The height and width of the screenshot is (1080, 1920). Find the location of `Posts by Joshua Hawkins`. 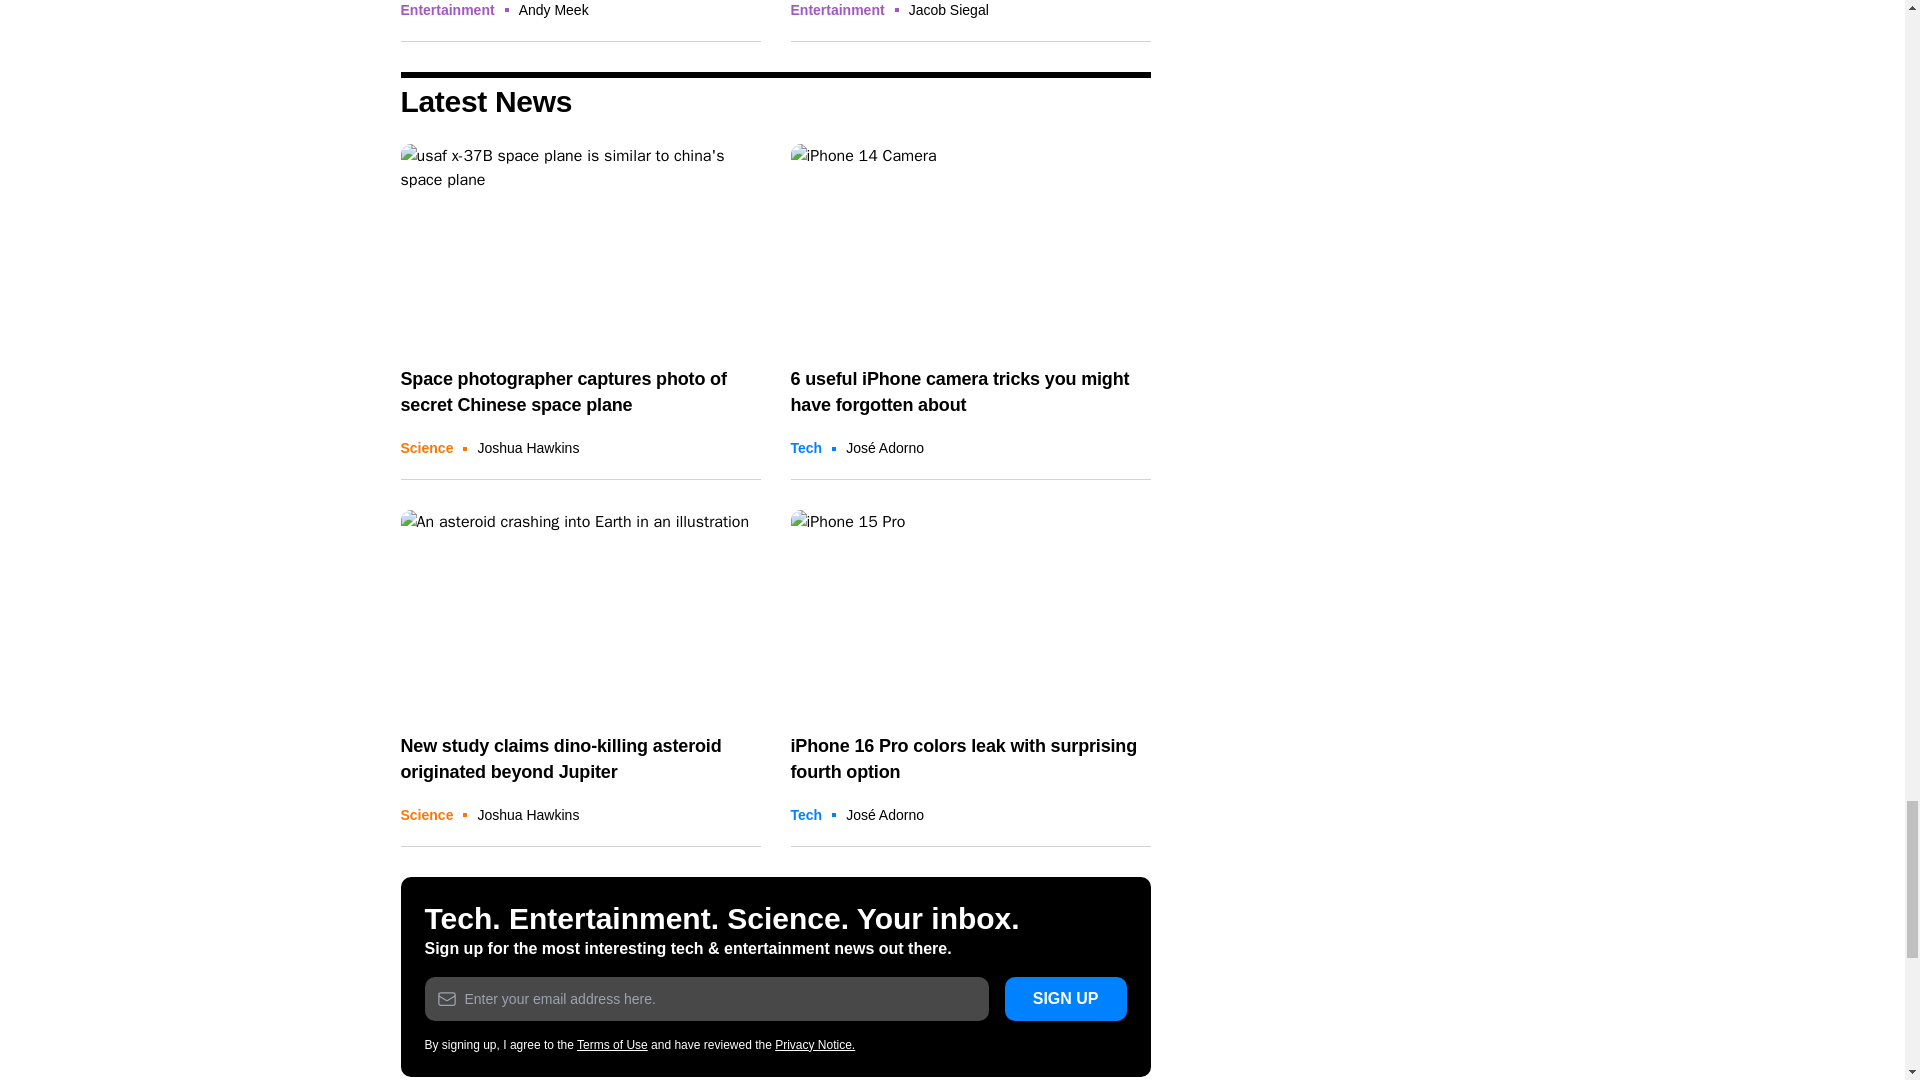

Posts by Joshua Hawkins is located at coordinates (528, 447).